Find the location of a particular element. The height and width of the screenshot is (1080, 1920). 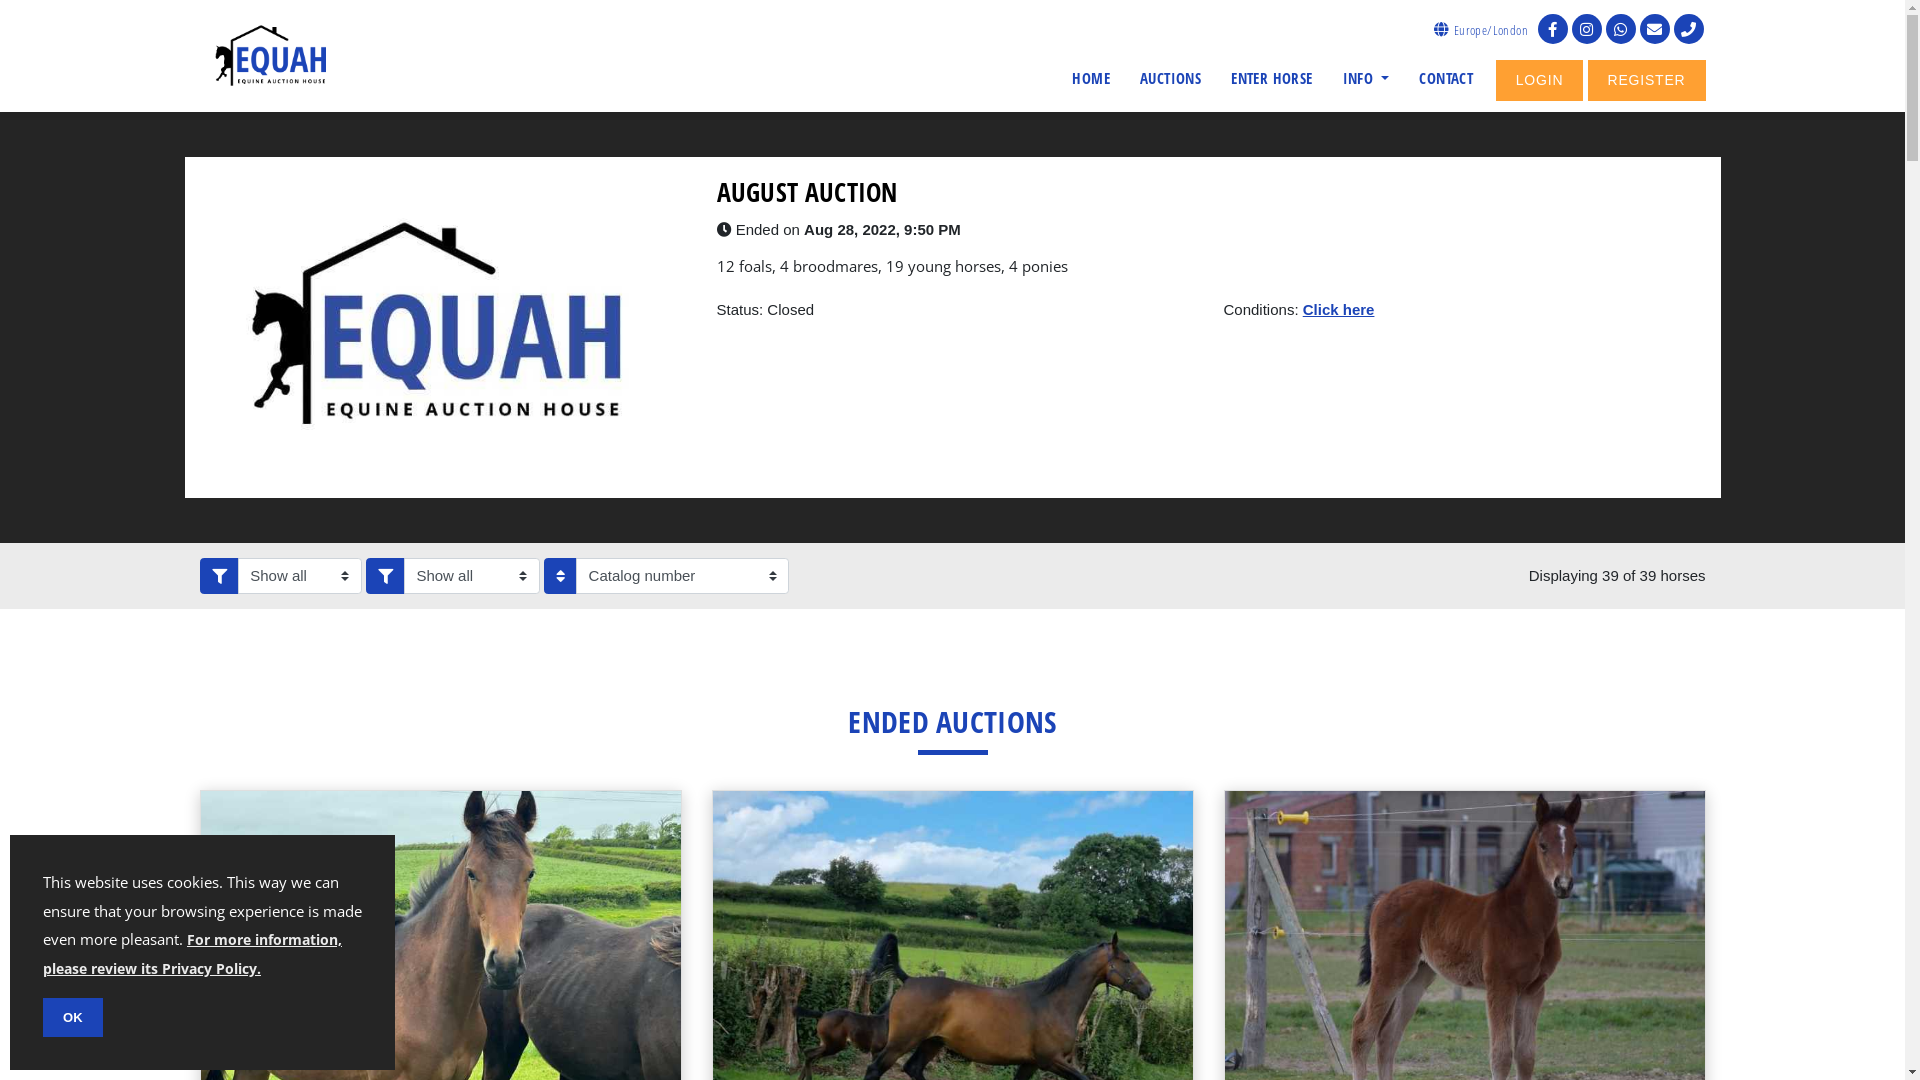

Europe/London is located at coordinates (1480, 30).